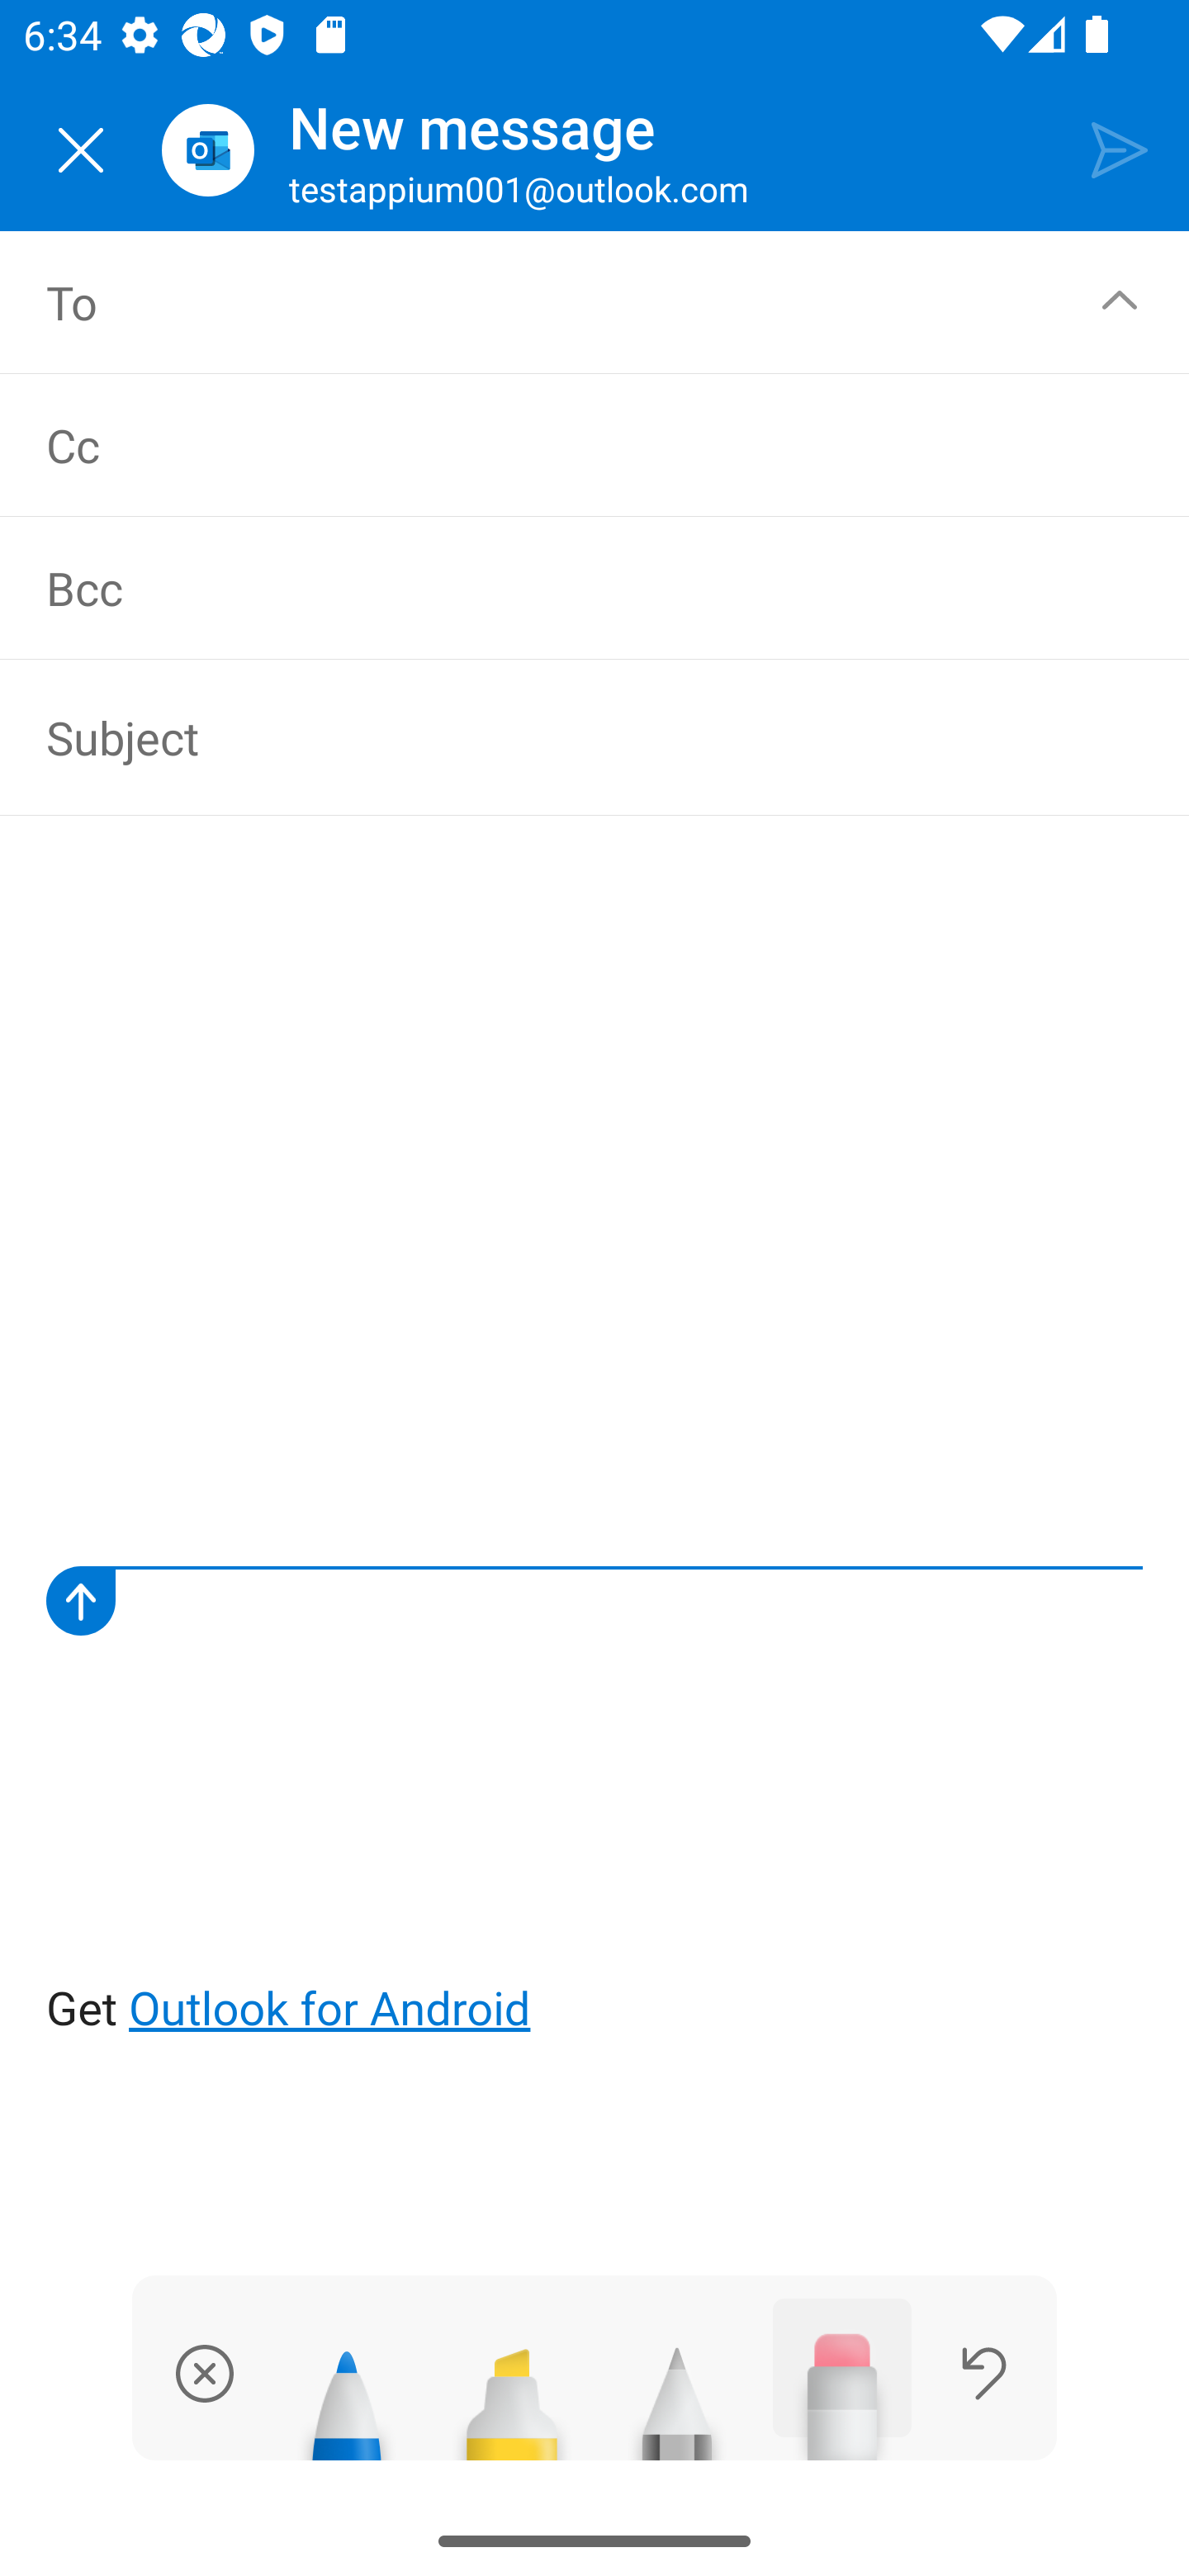 This screenshot has height=2576, width=1189. What do you see at coordinates (81, 150) in the screenshot?
I see `Close` at bounding box center [81, 150].